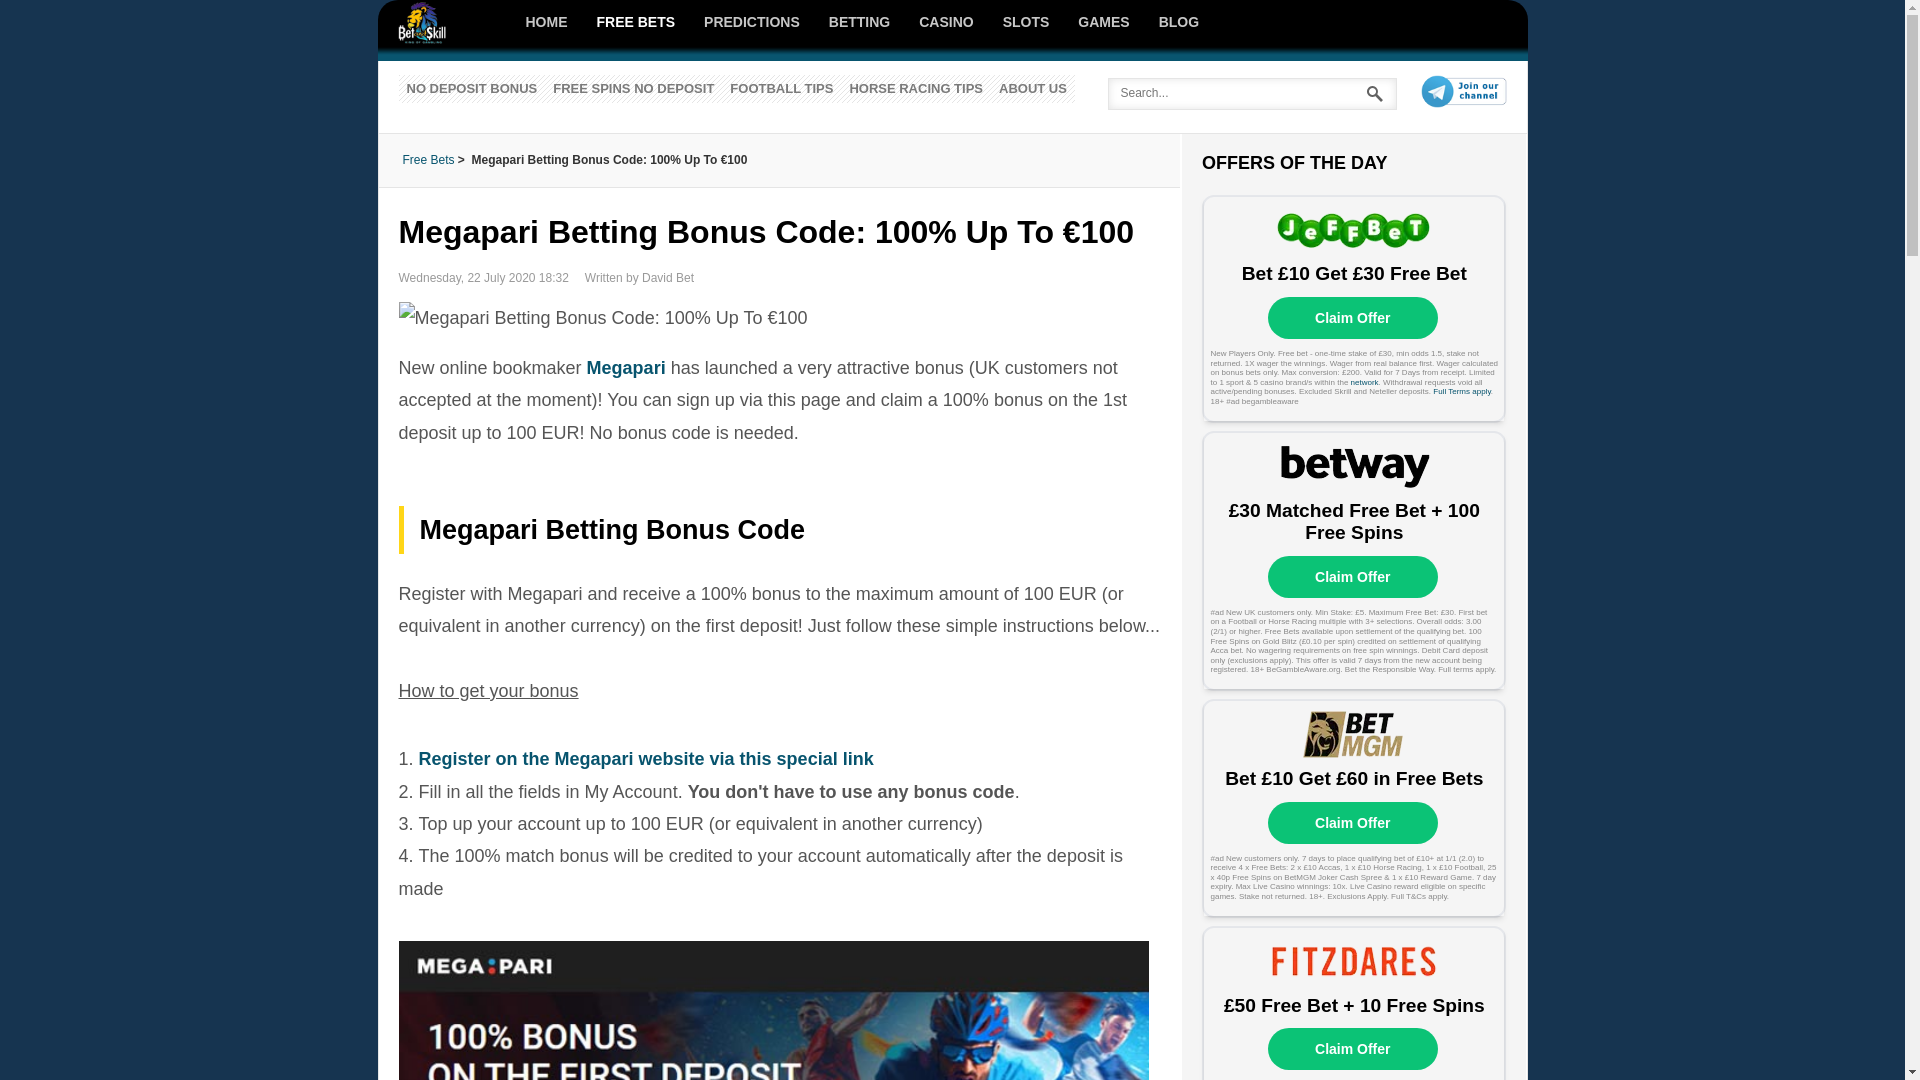  I want to click on BETTING, so click(859, 22).